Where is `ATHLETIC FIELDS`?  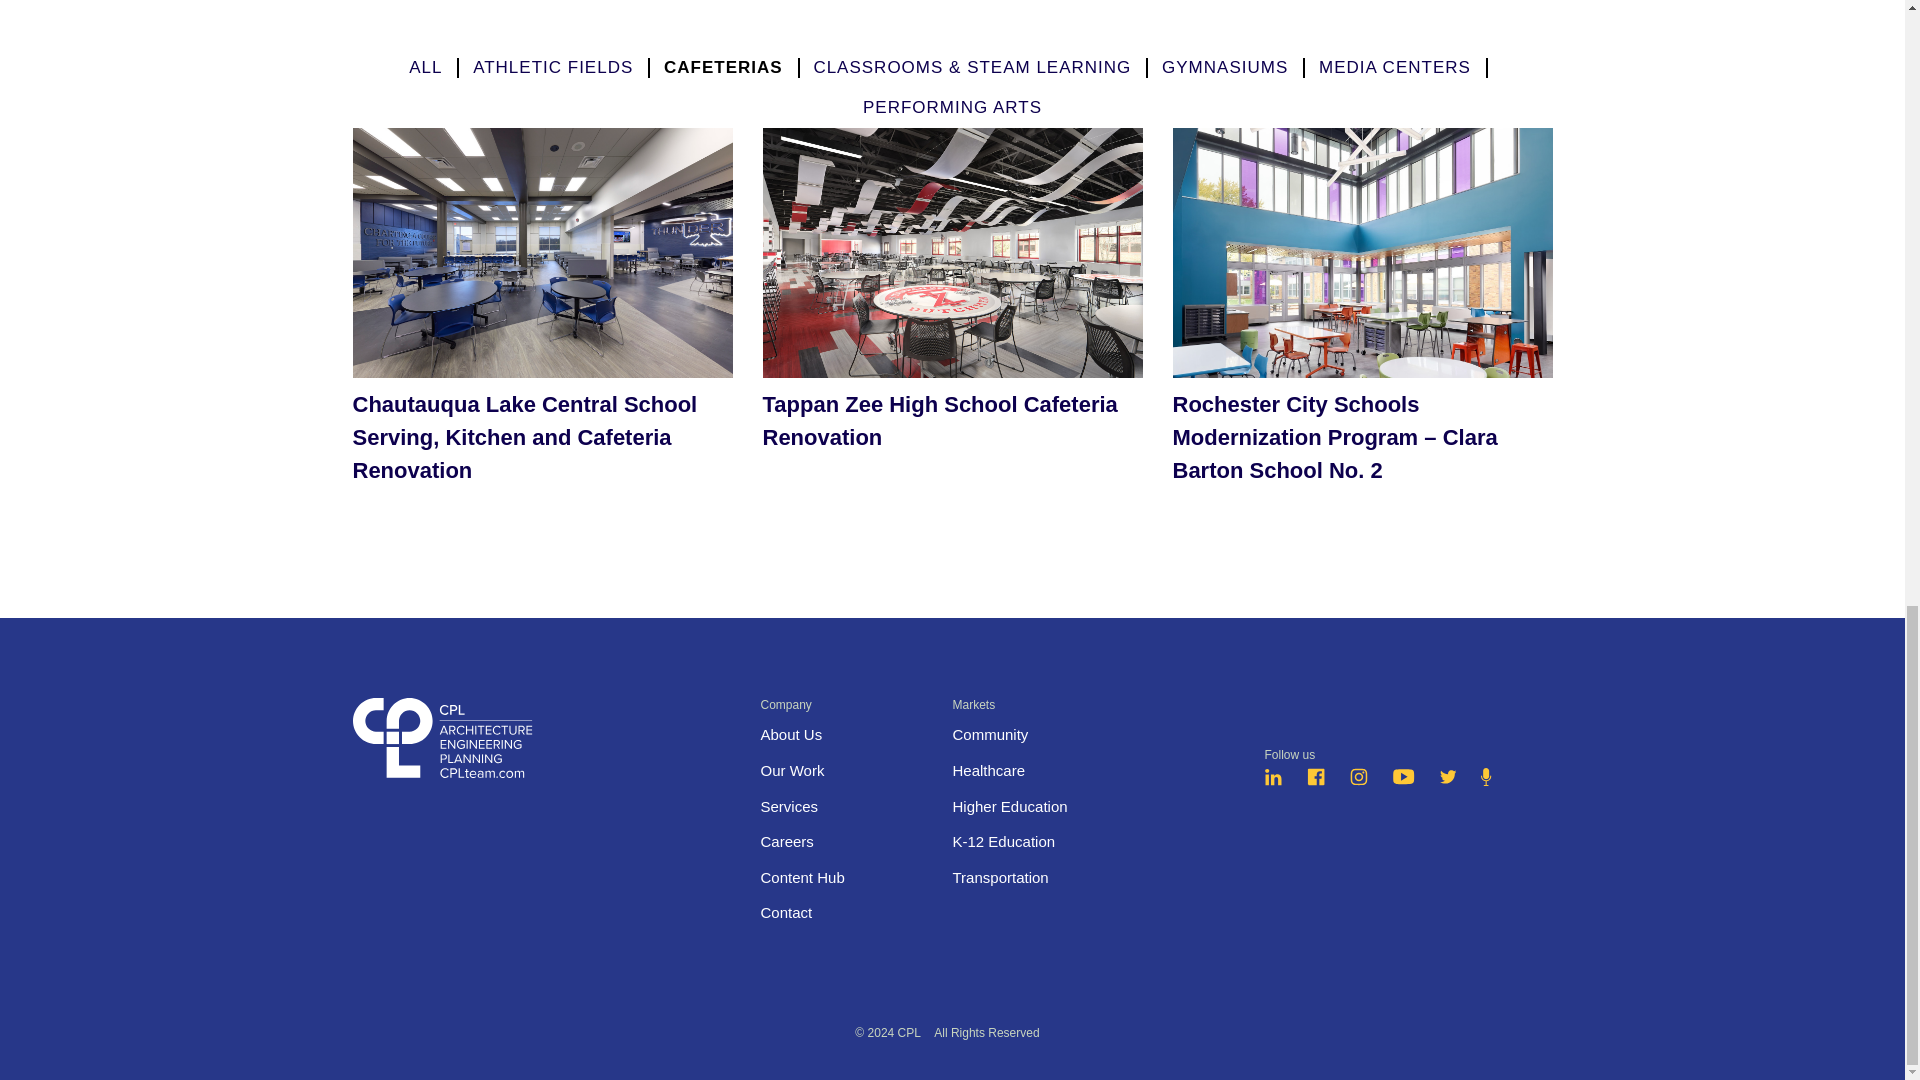 ATHLETIC FIELDS is located at coordinates (552, 67).